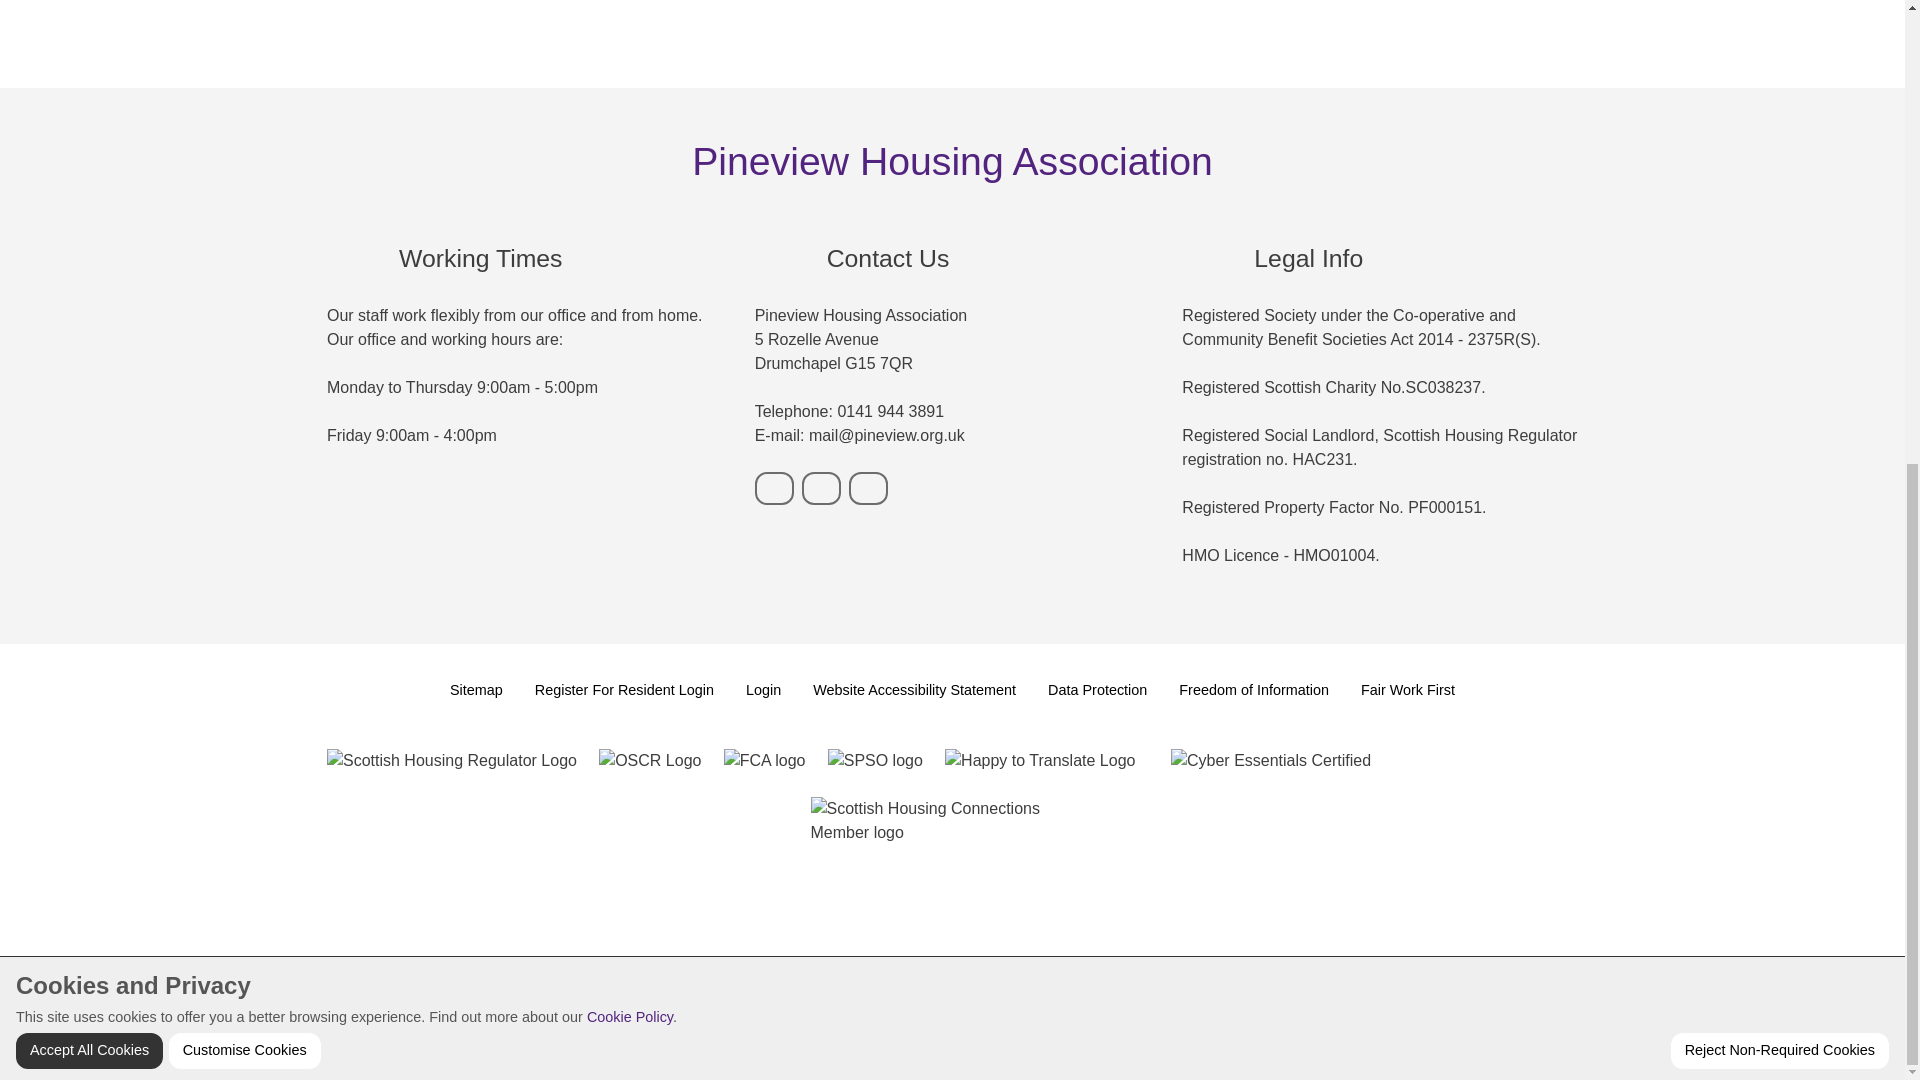  I want to click on Phone, so click(774, 488).